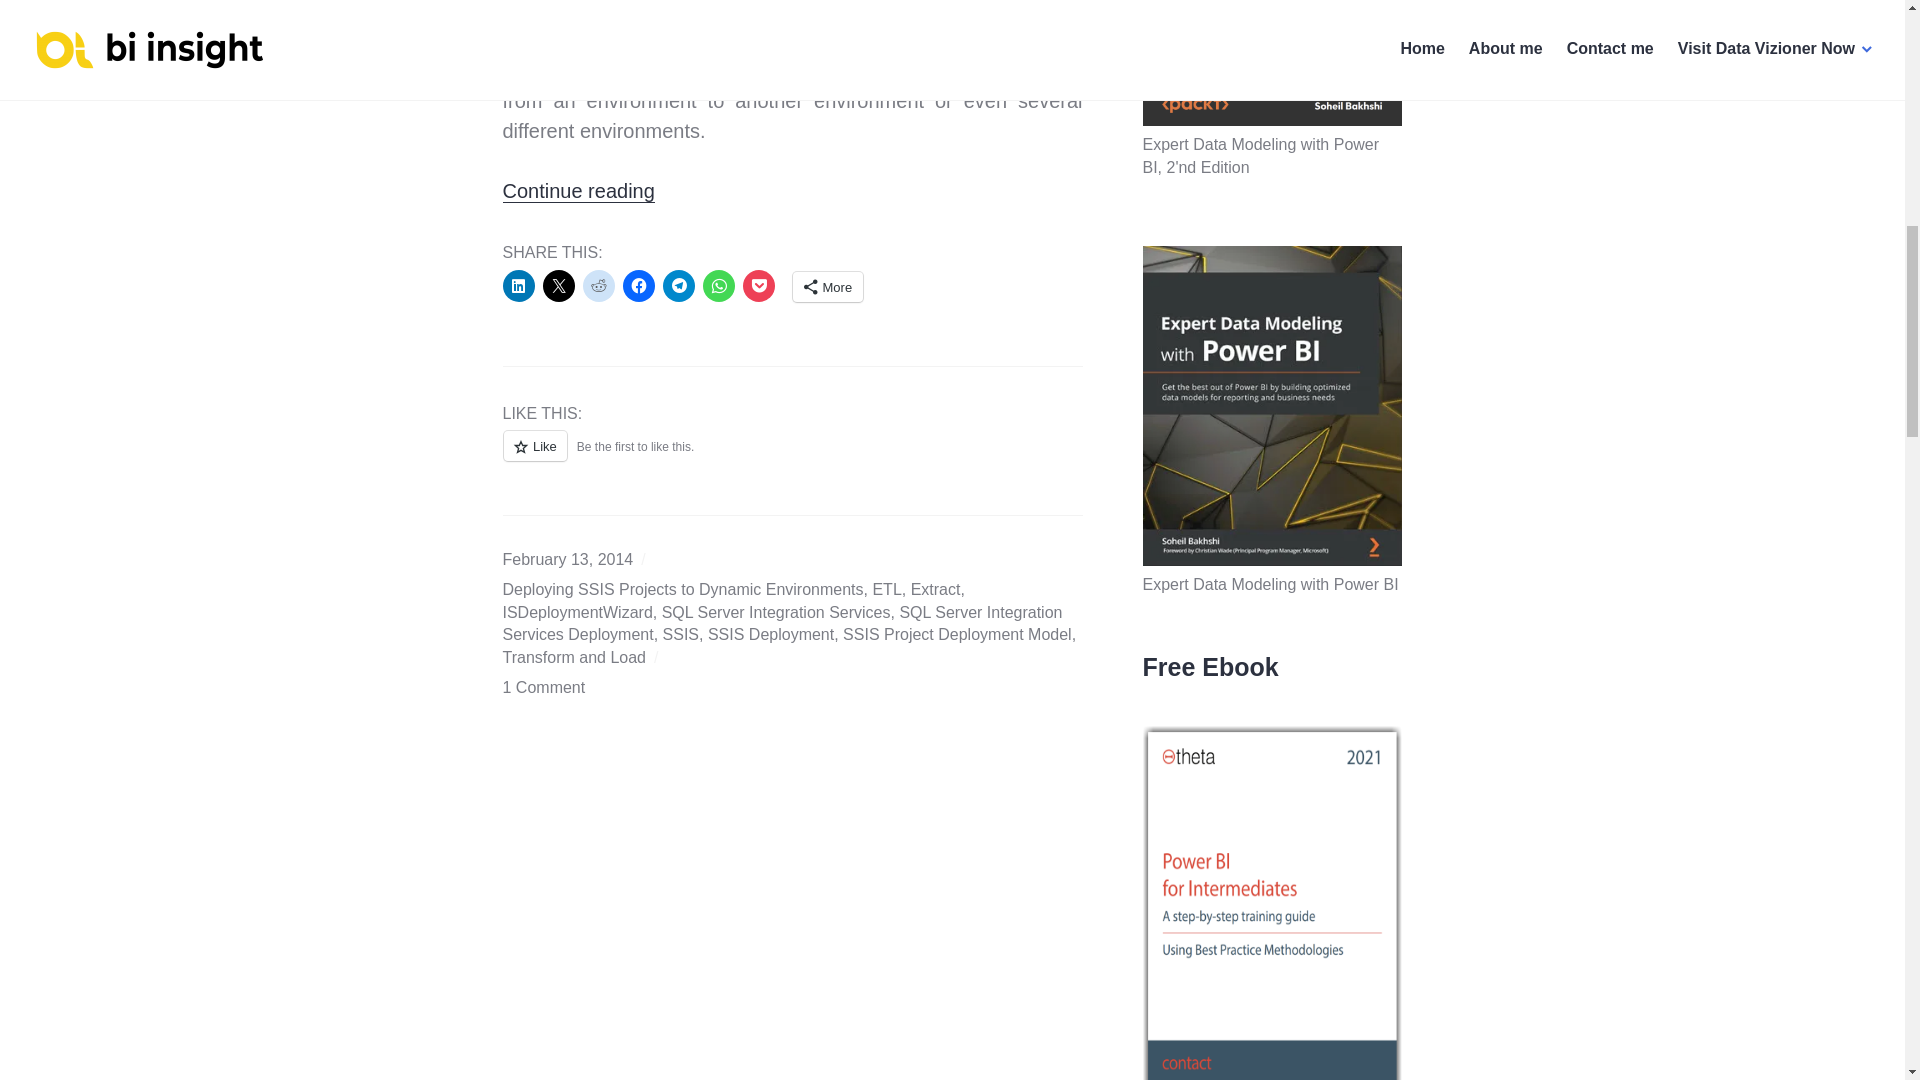 This screenshot has width=1920, height=1080. Describe the element at coordinates (573, 658) in the screenshot. I see `Transform and Load` at that location.